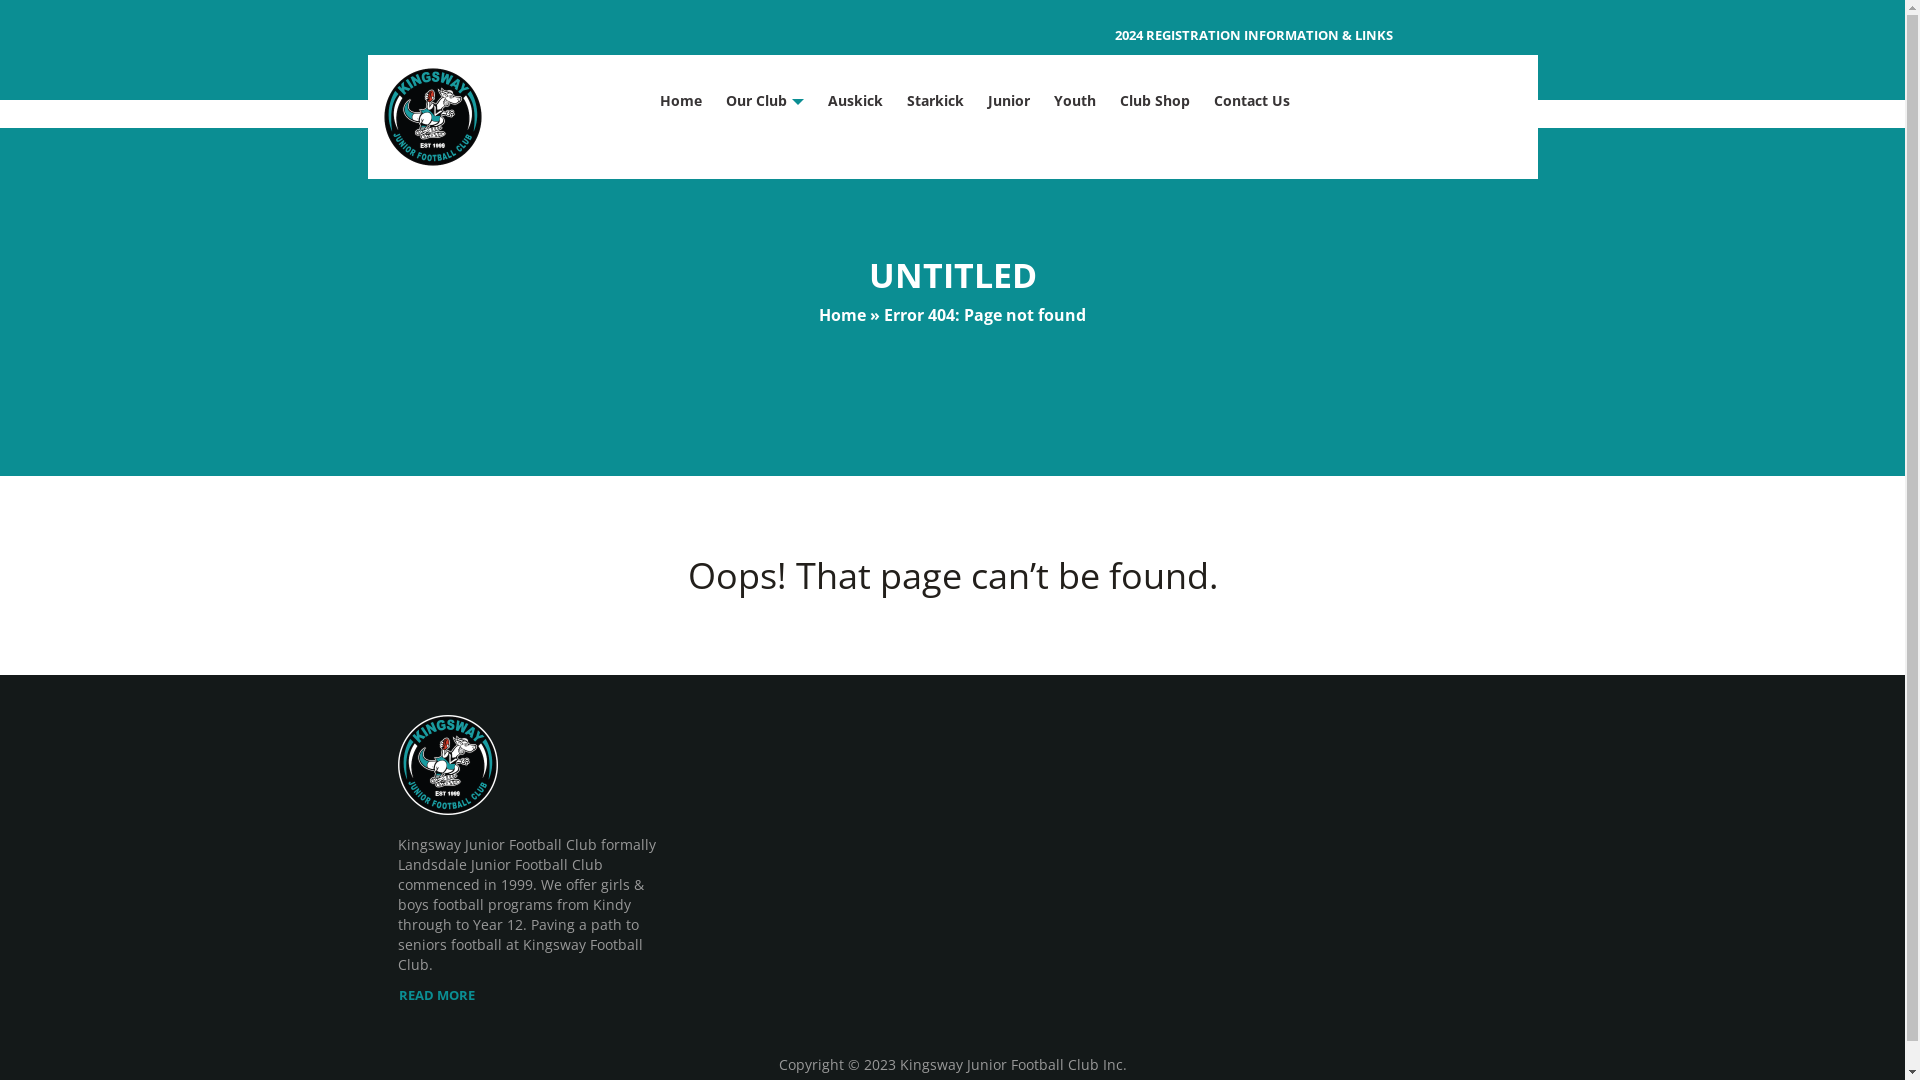 The height and width of the screenshot is (1080, 1920). Describe the element at coordinates (936, 101) in the screenshot. I see `Starkick` at that location.